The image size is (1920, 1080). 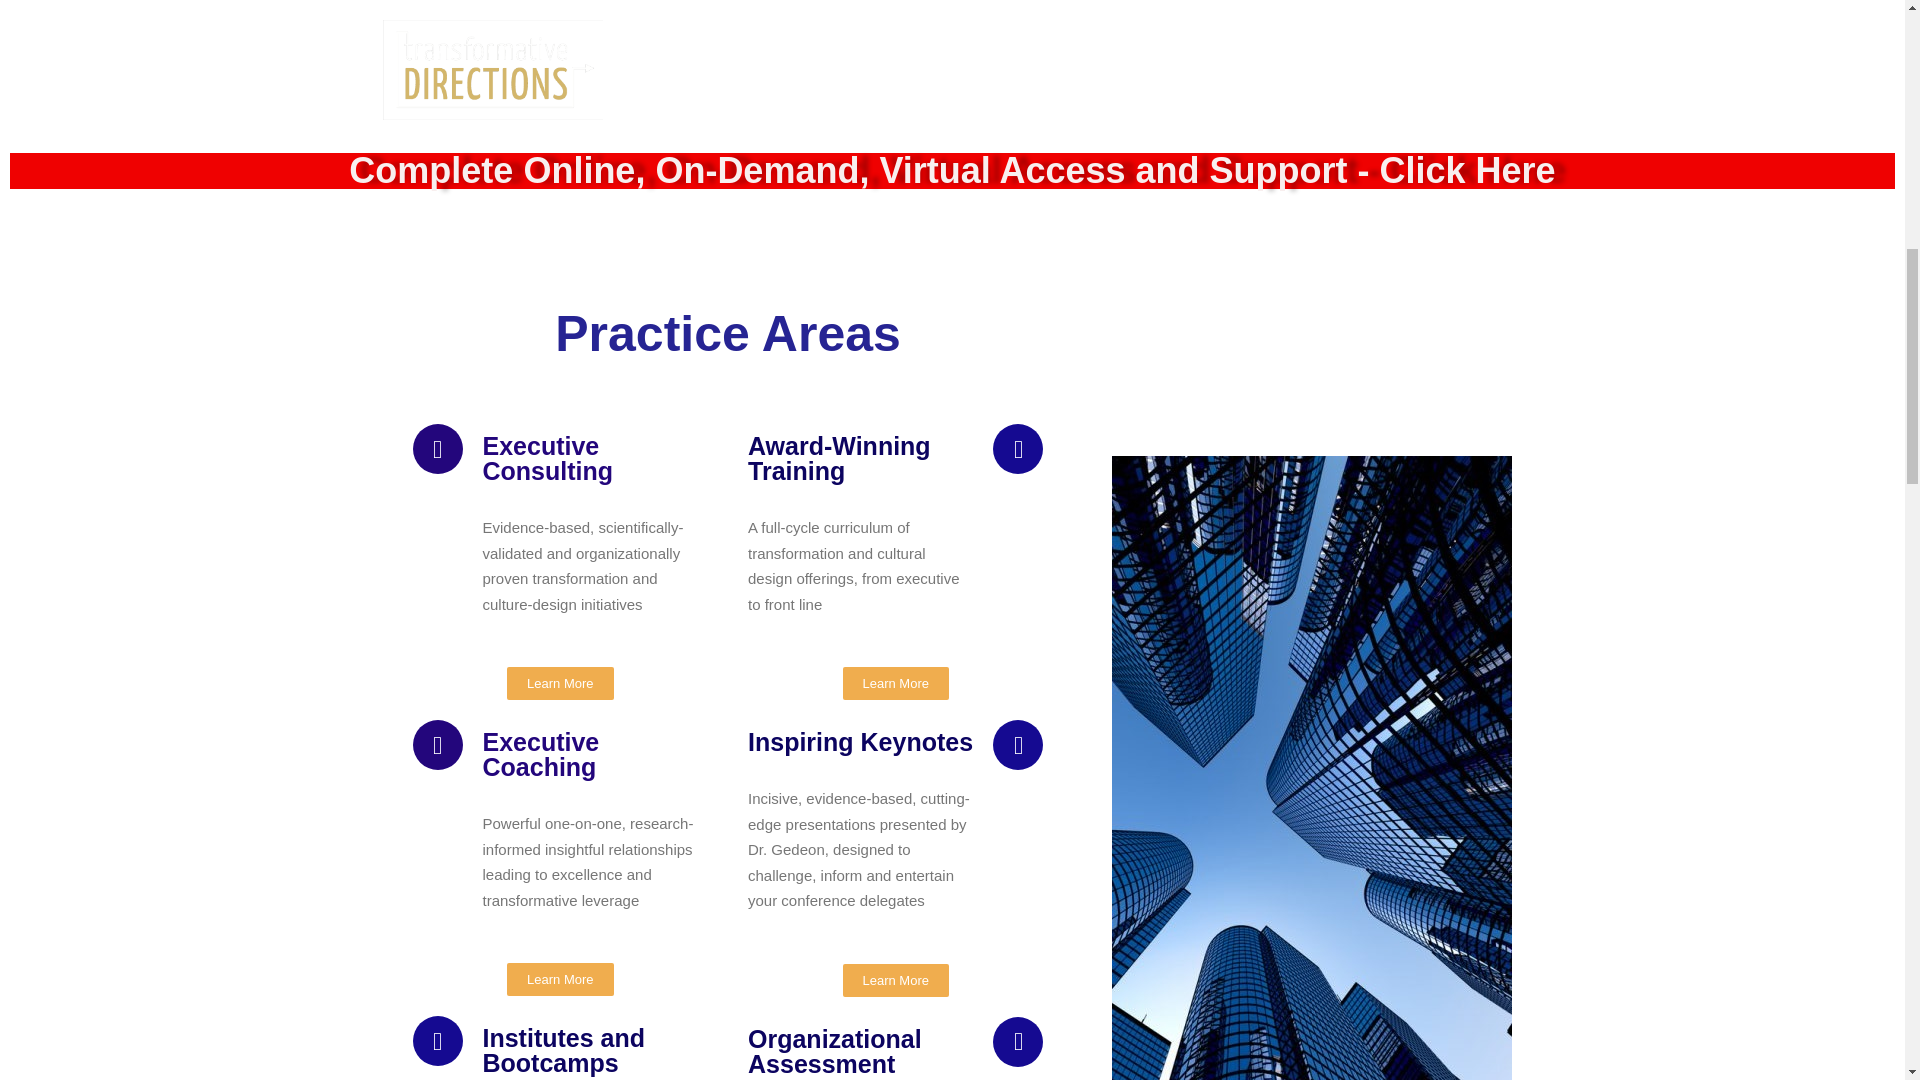 What do you see at coordinates (559, 683) in the screenshot?
I see `Learn More` at bounding box center [559, 683].